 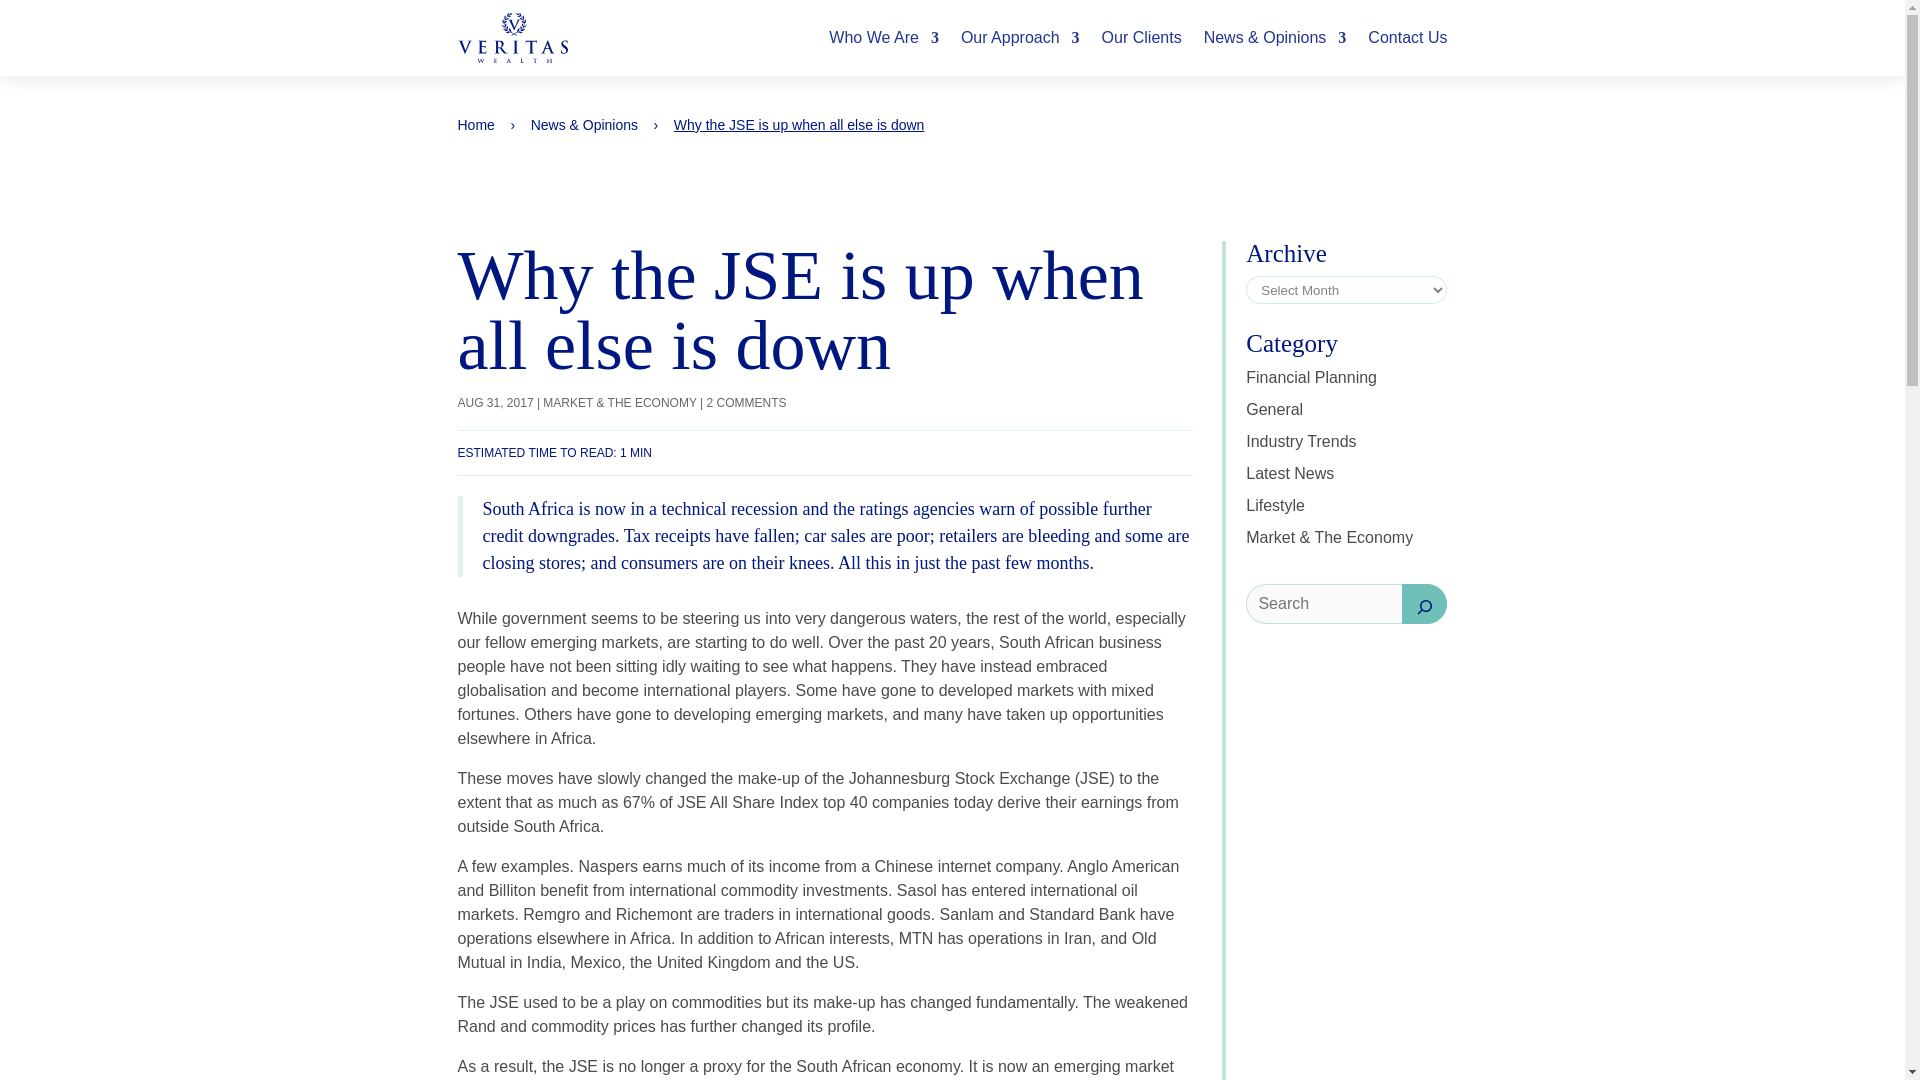 What do you see at coordinates (1300, 442) in the screenshot?
I see `Industry Trends` at bounding box center [1300, 442].